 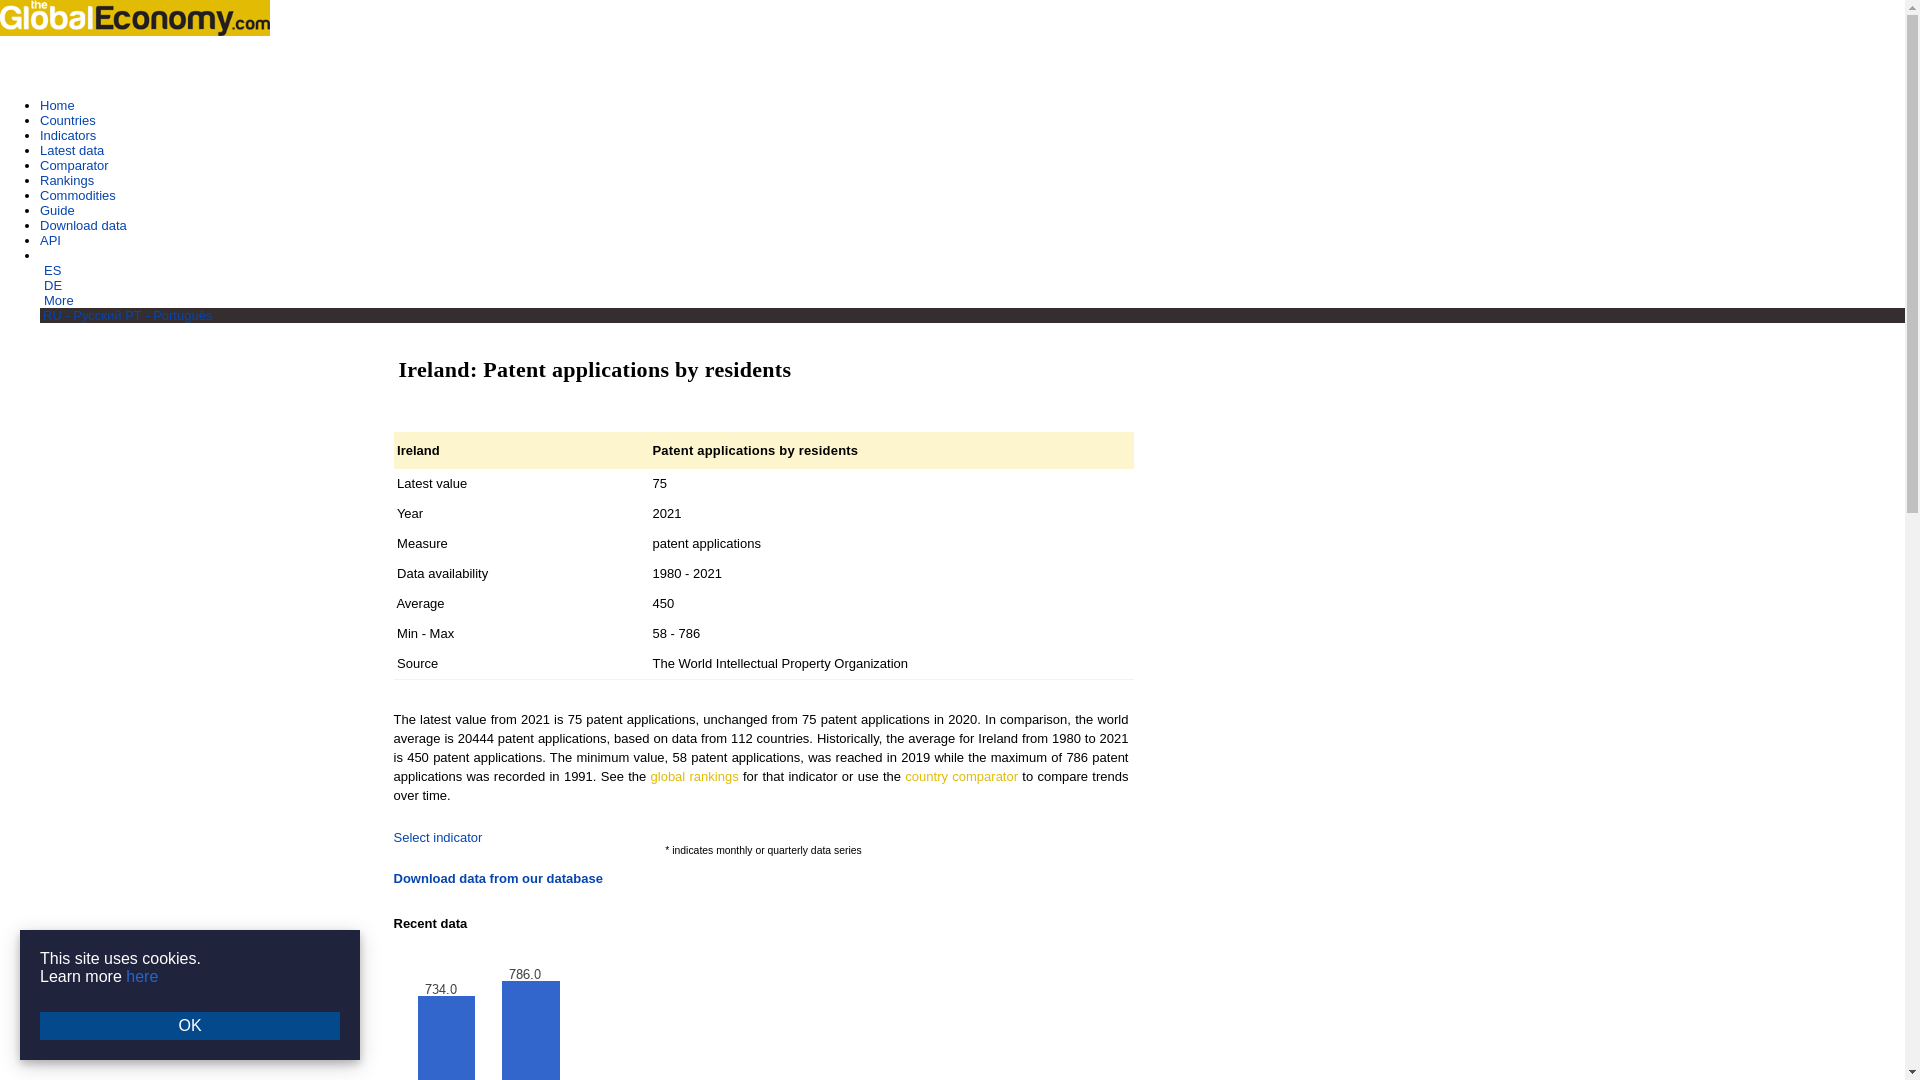 I want to click on Select indicator, so click(x=438, y=837).